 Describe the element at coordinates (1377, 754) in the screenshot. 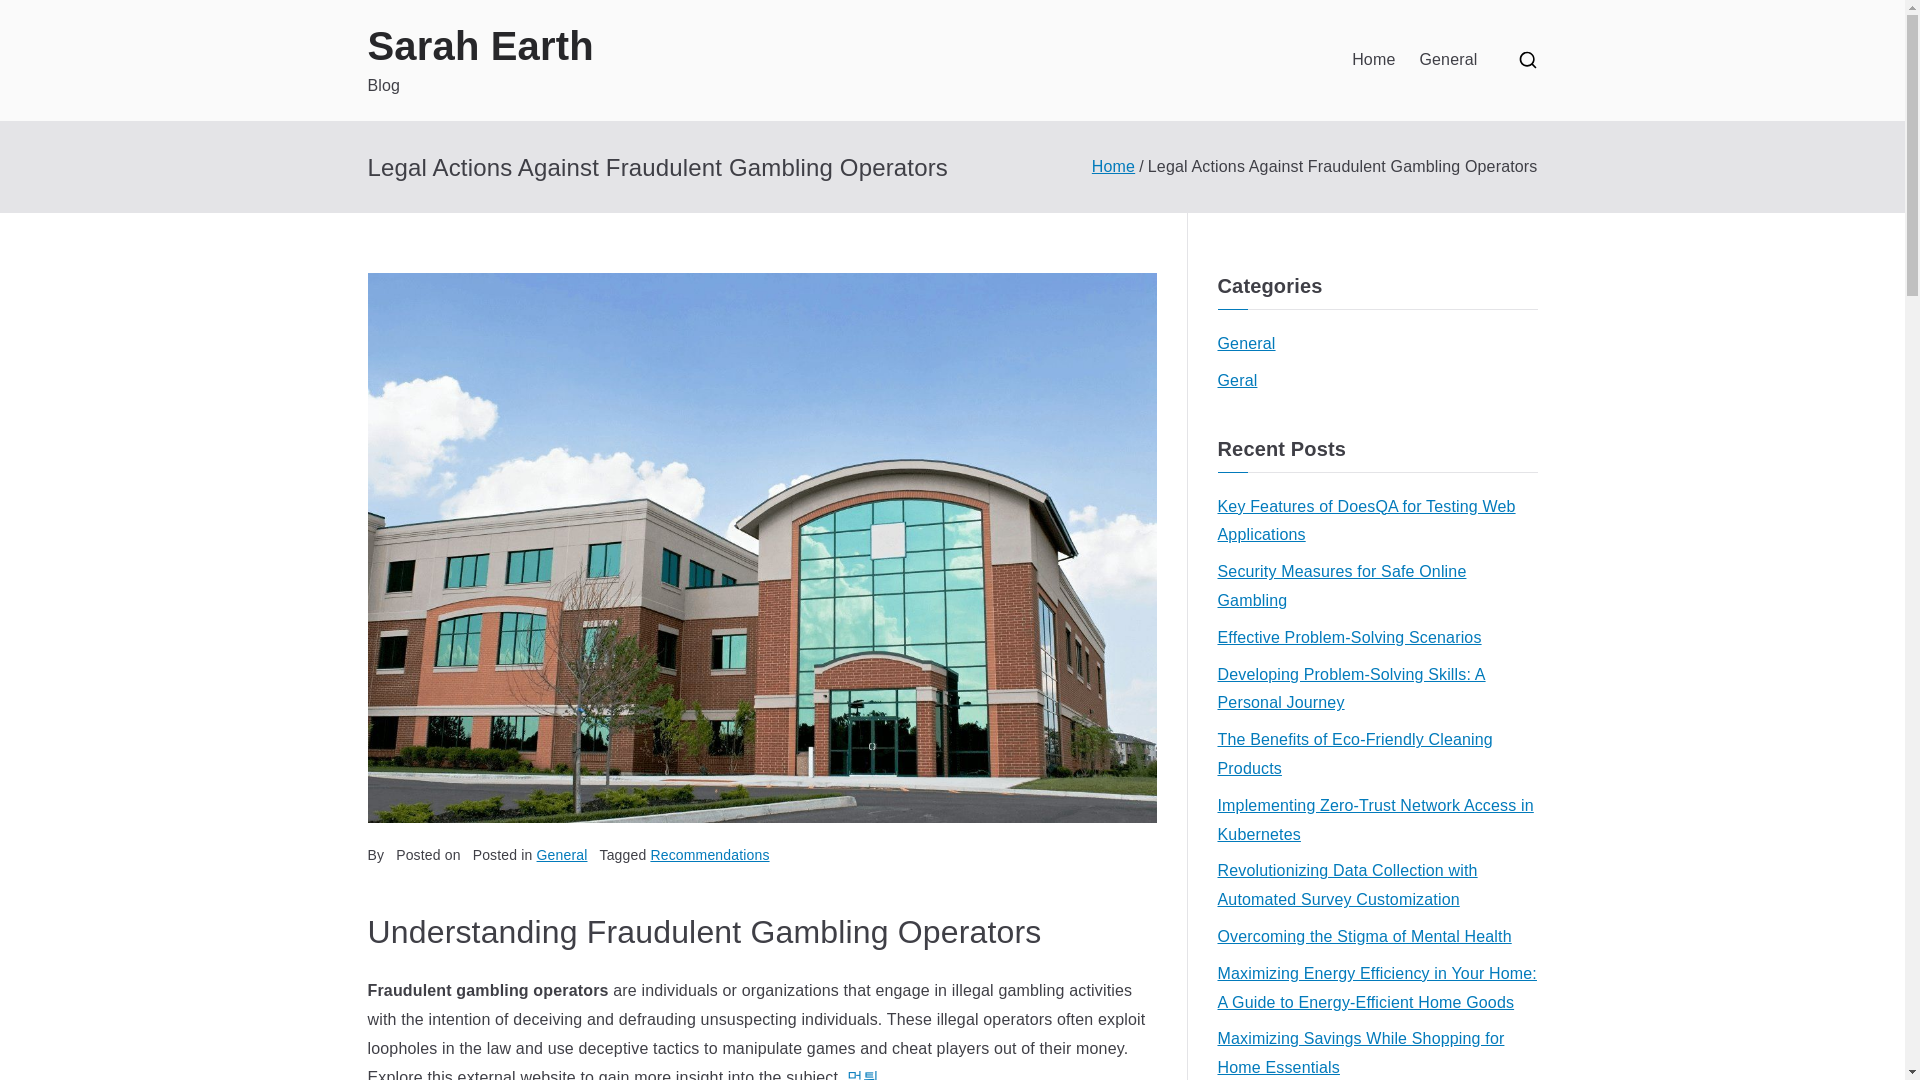

I see `The Benefits of Eco-Friendly Cleaning Products` at that location.